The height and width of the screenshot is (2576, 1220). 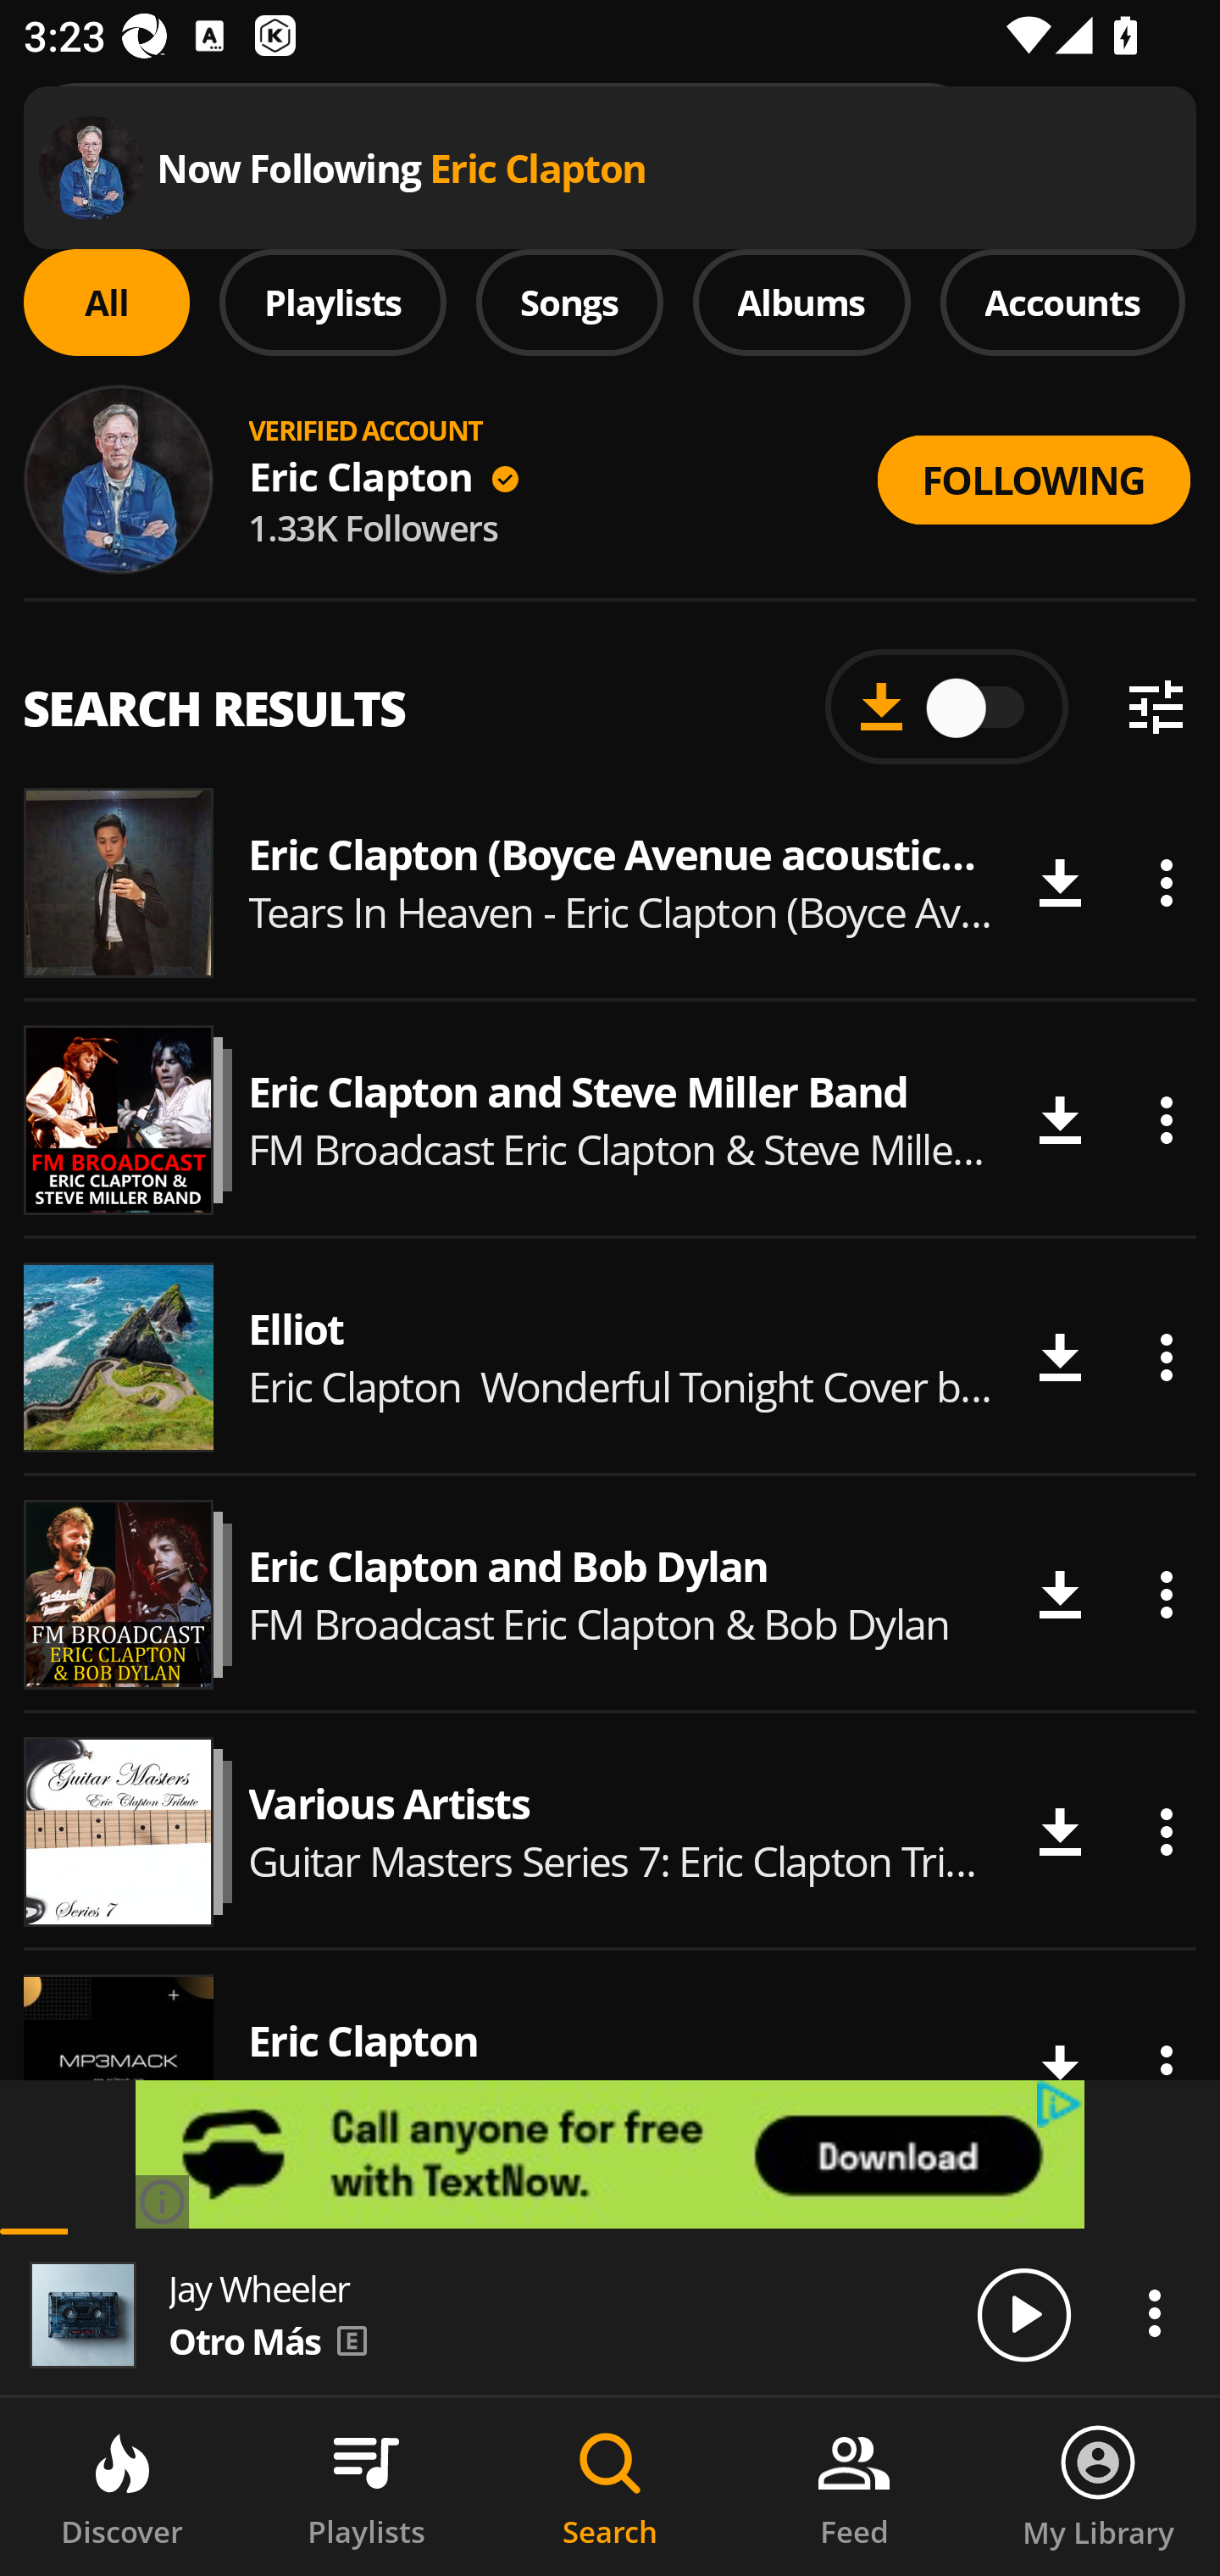 What do you see at coordinates (1166, 1594) in the screenshot?
I see `Actions` at bounding box center [1166, 1594].